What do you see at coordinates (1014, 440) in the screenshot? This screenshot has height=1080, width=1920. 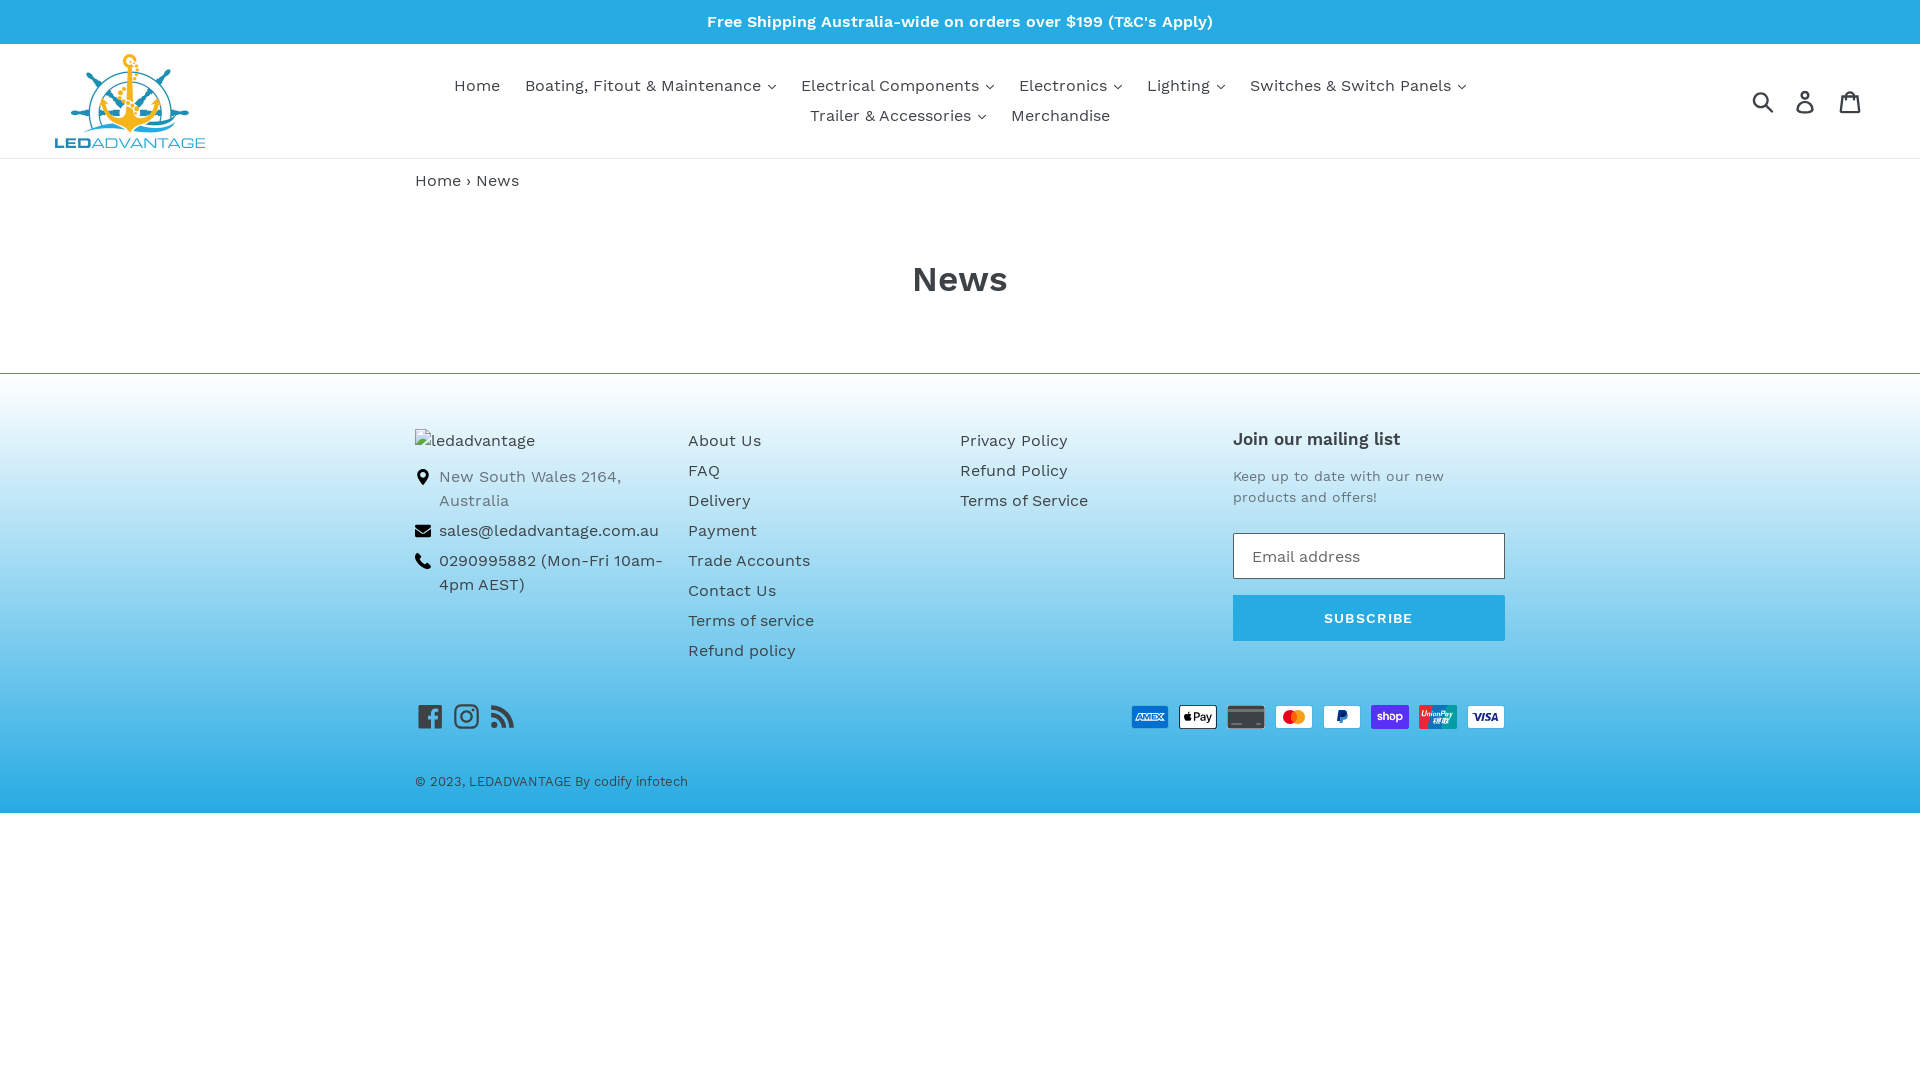 I see `Privacy Policy` at bounding box center [1014, 440].